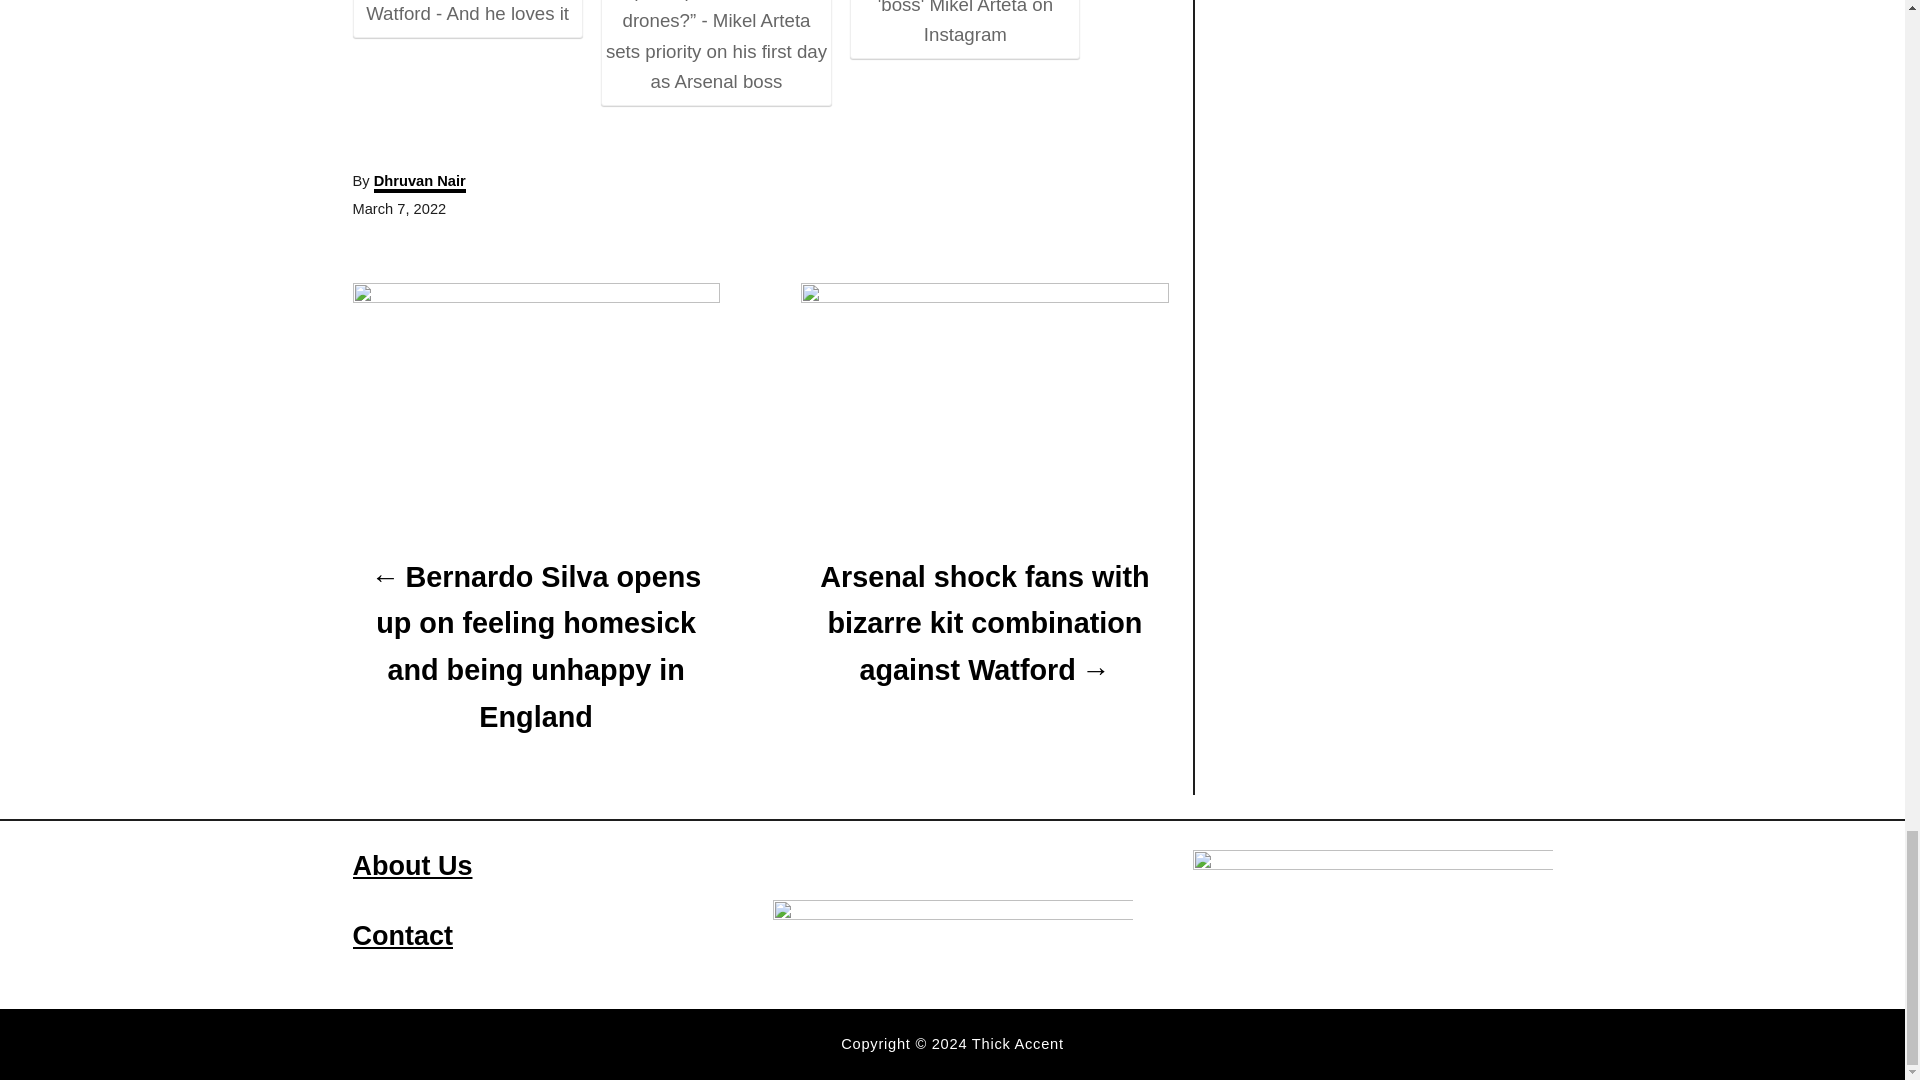 The image size is (1920, 1080). What do you see at coordinates (420, 182) in the screenshot?
I see `Dhruvan Nair` at bounding box center [420, 182].